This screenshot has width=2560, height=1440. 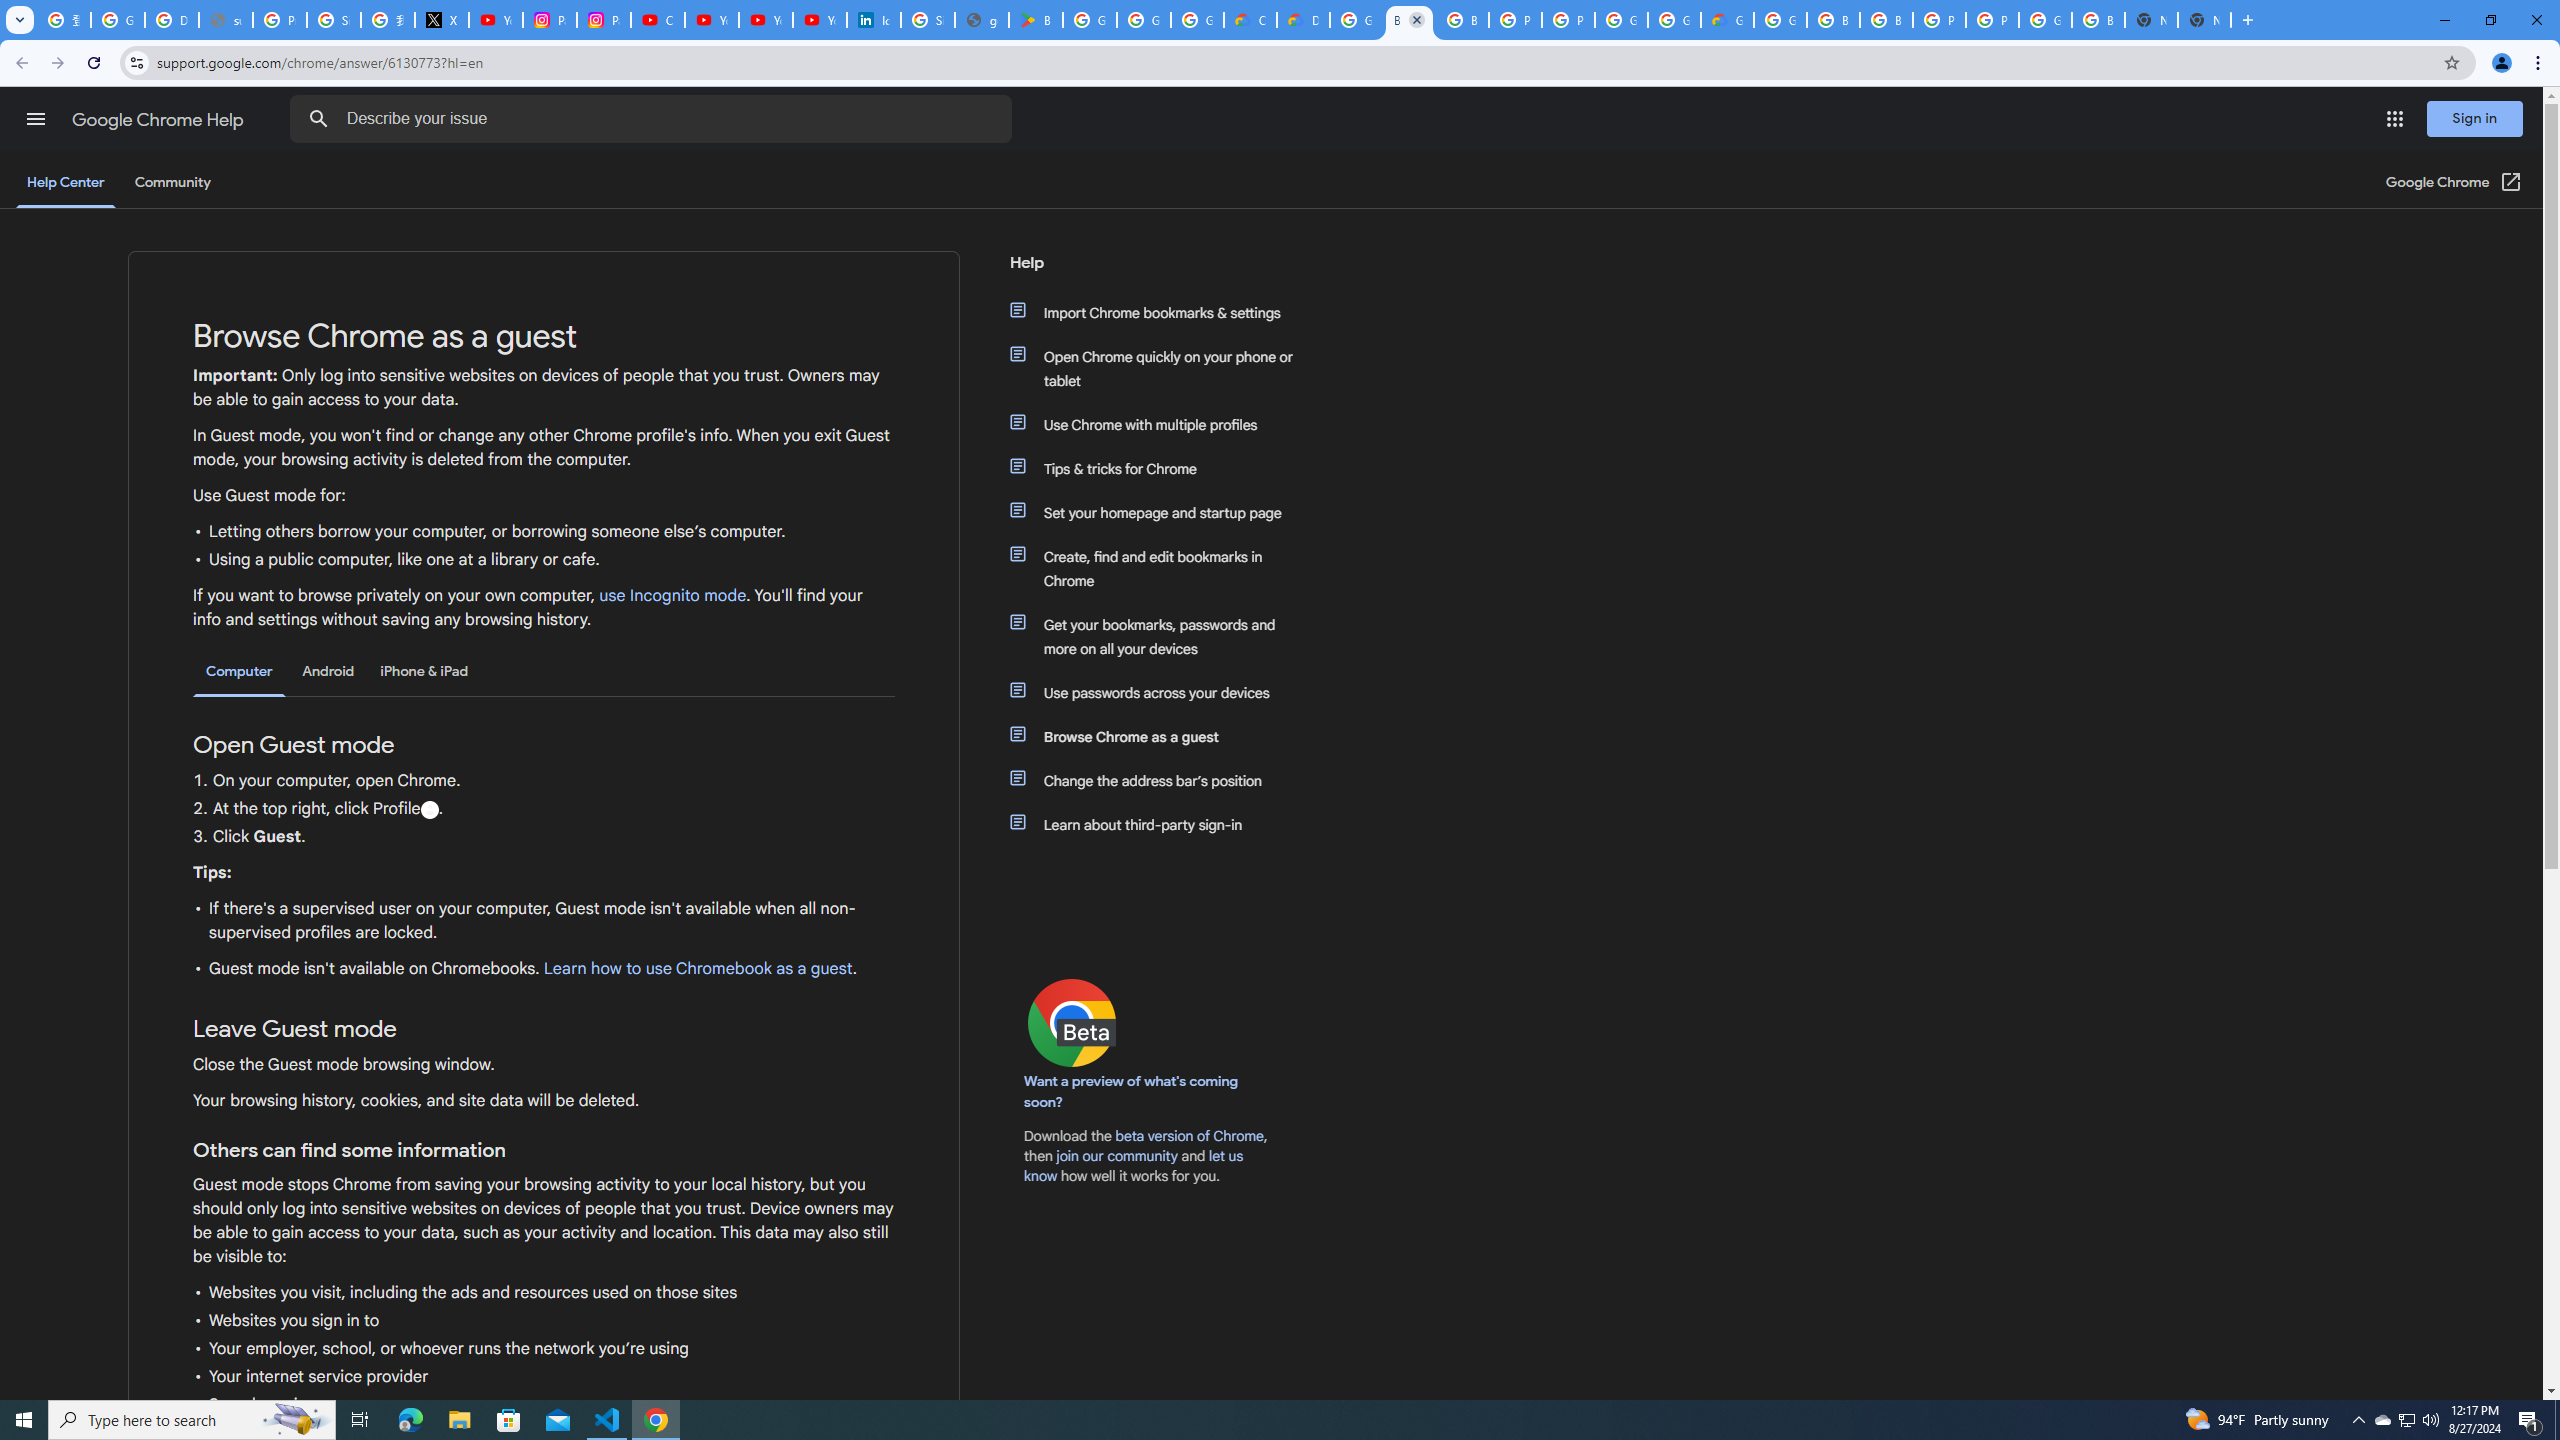 What do you see at coordinates (1144, 20) in the screenshot?
I see `Google Workspace - Specific Terms` at bounding box center [1144, 20].